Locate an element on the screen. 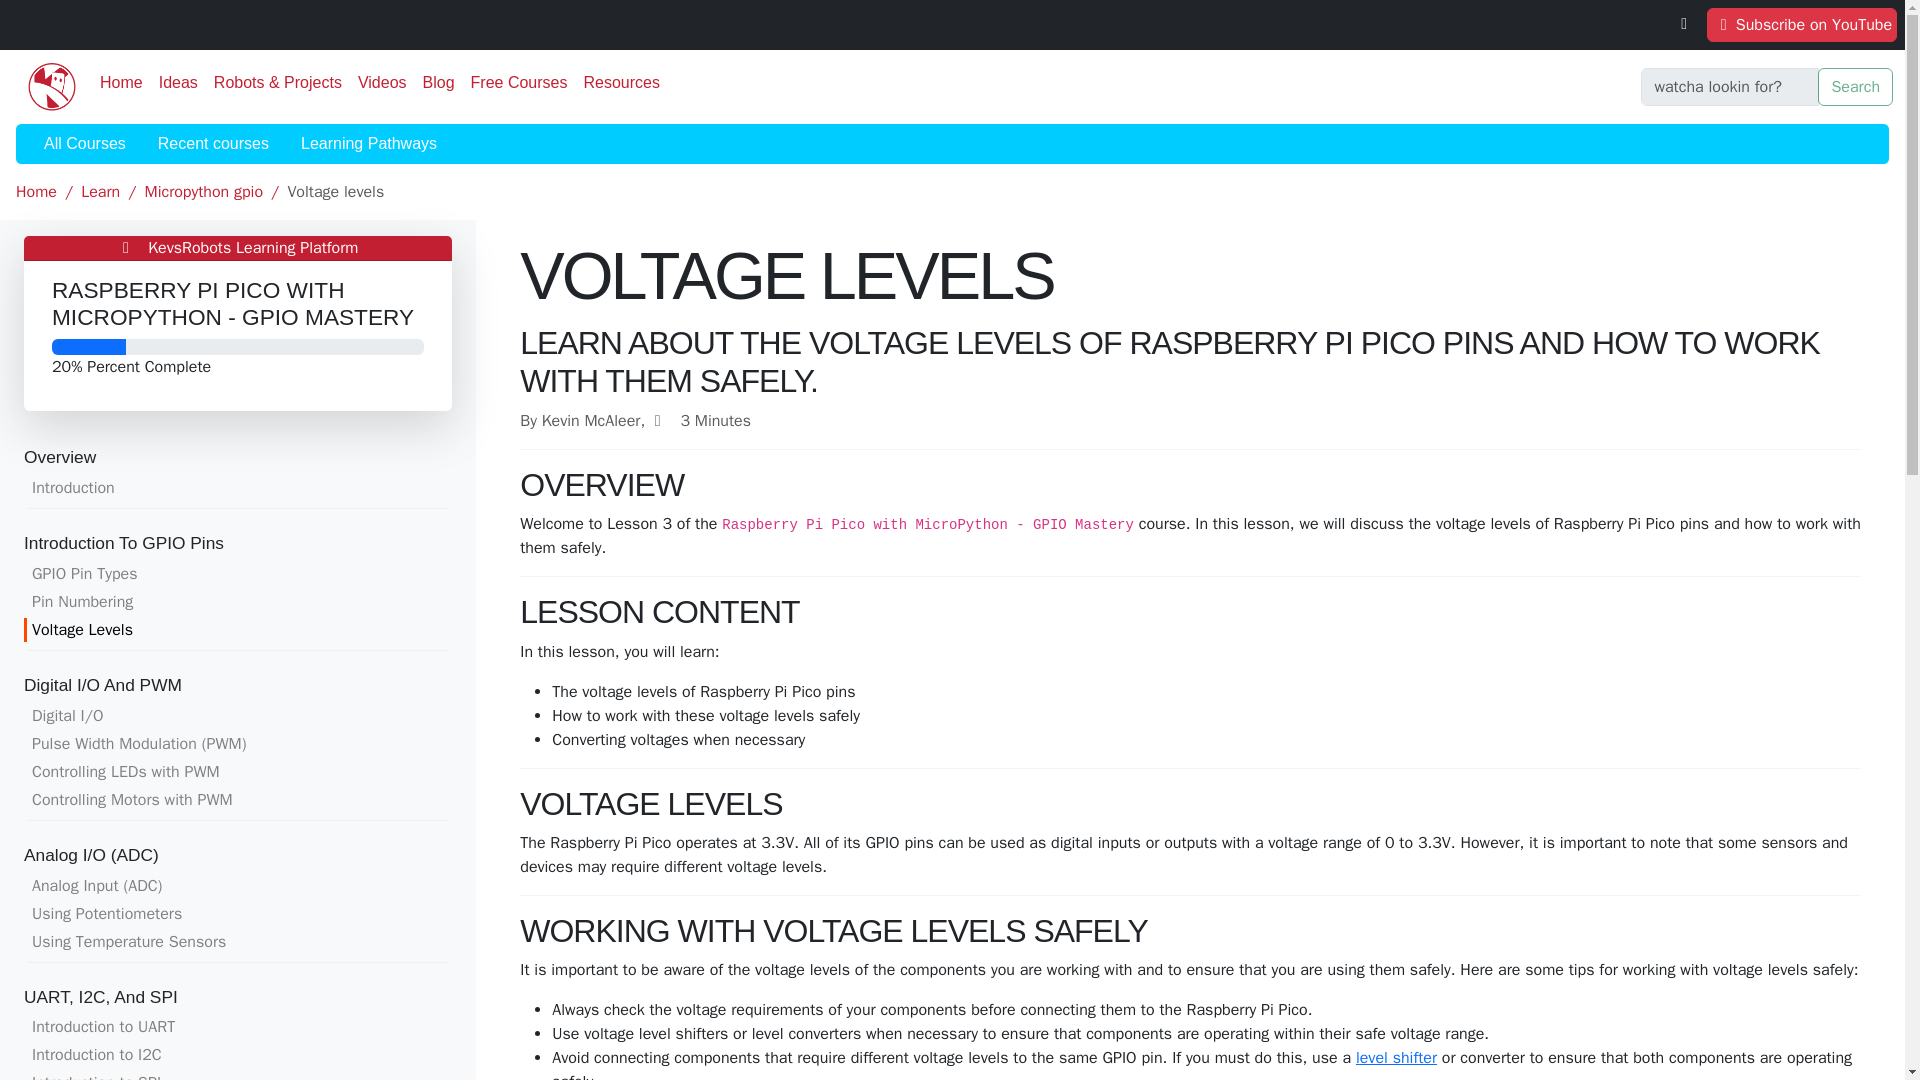  Home is located at coordinates (122, 82).